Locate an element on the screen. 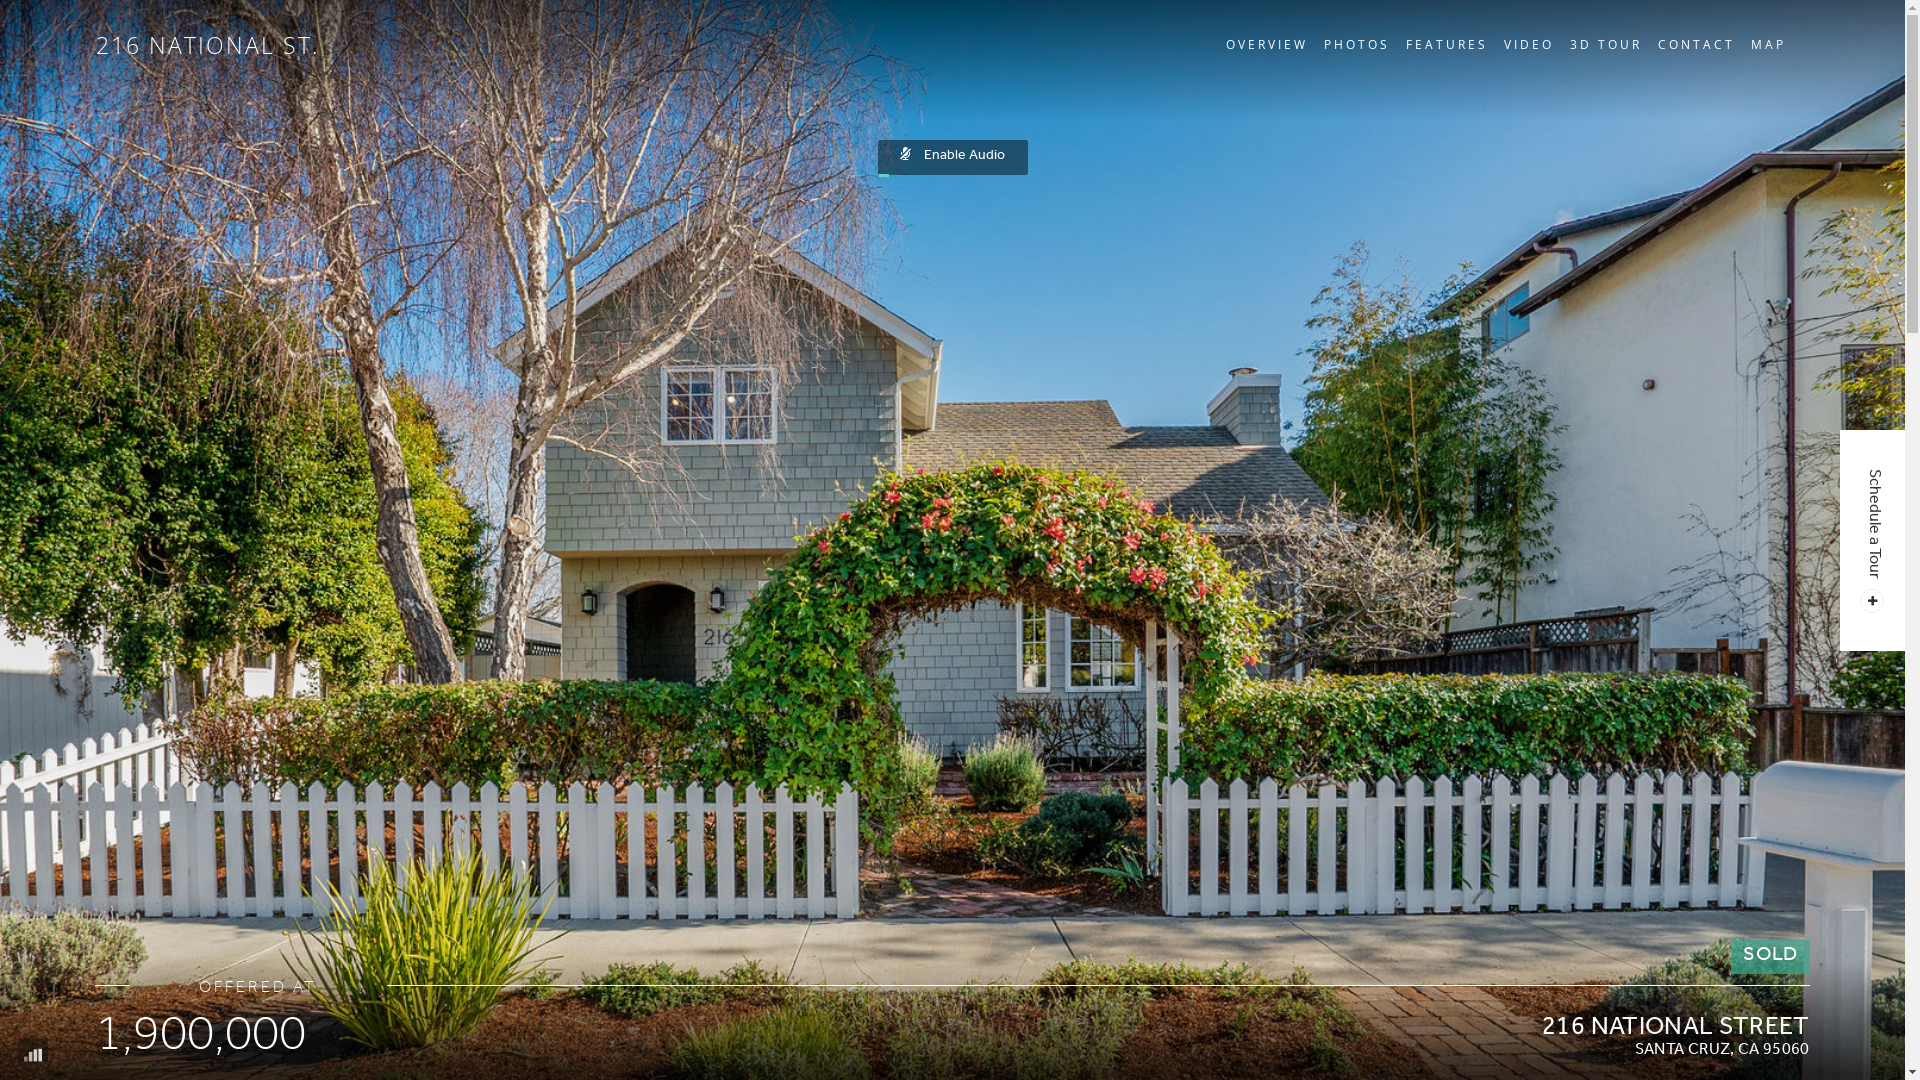 This screenshot has width=1920, height=1080. MAP is located at coordinates (1768, 44).